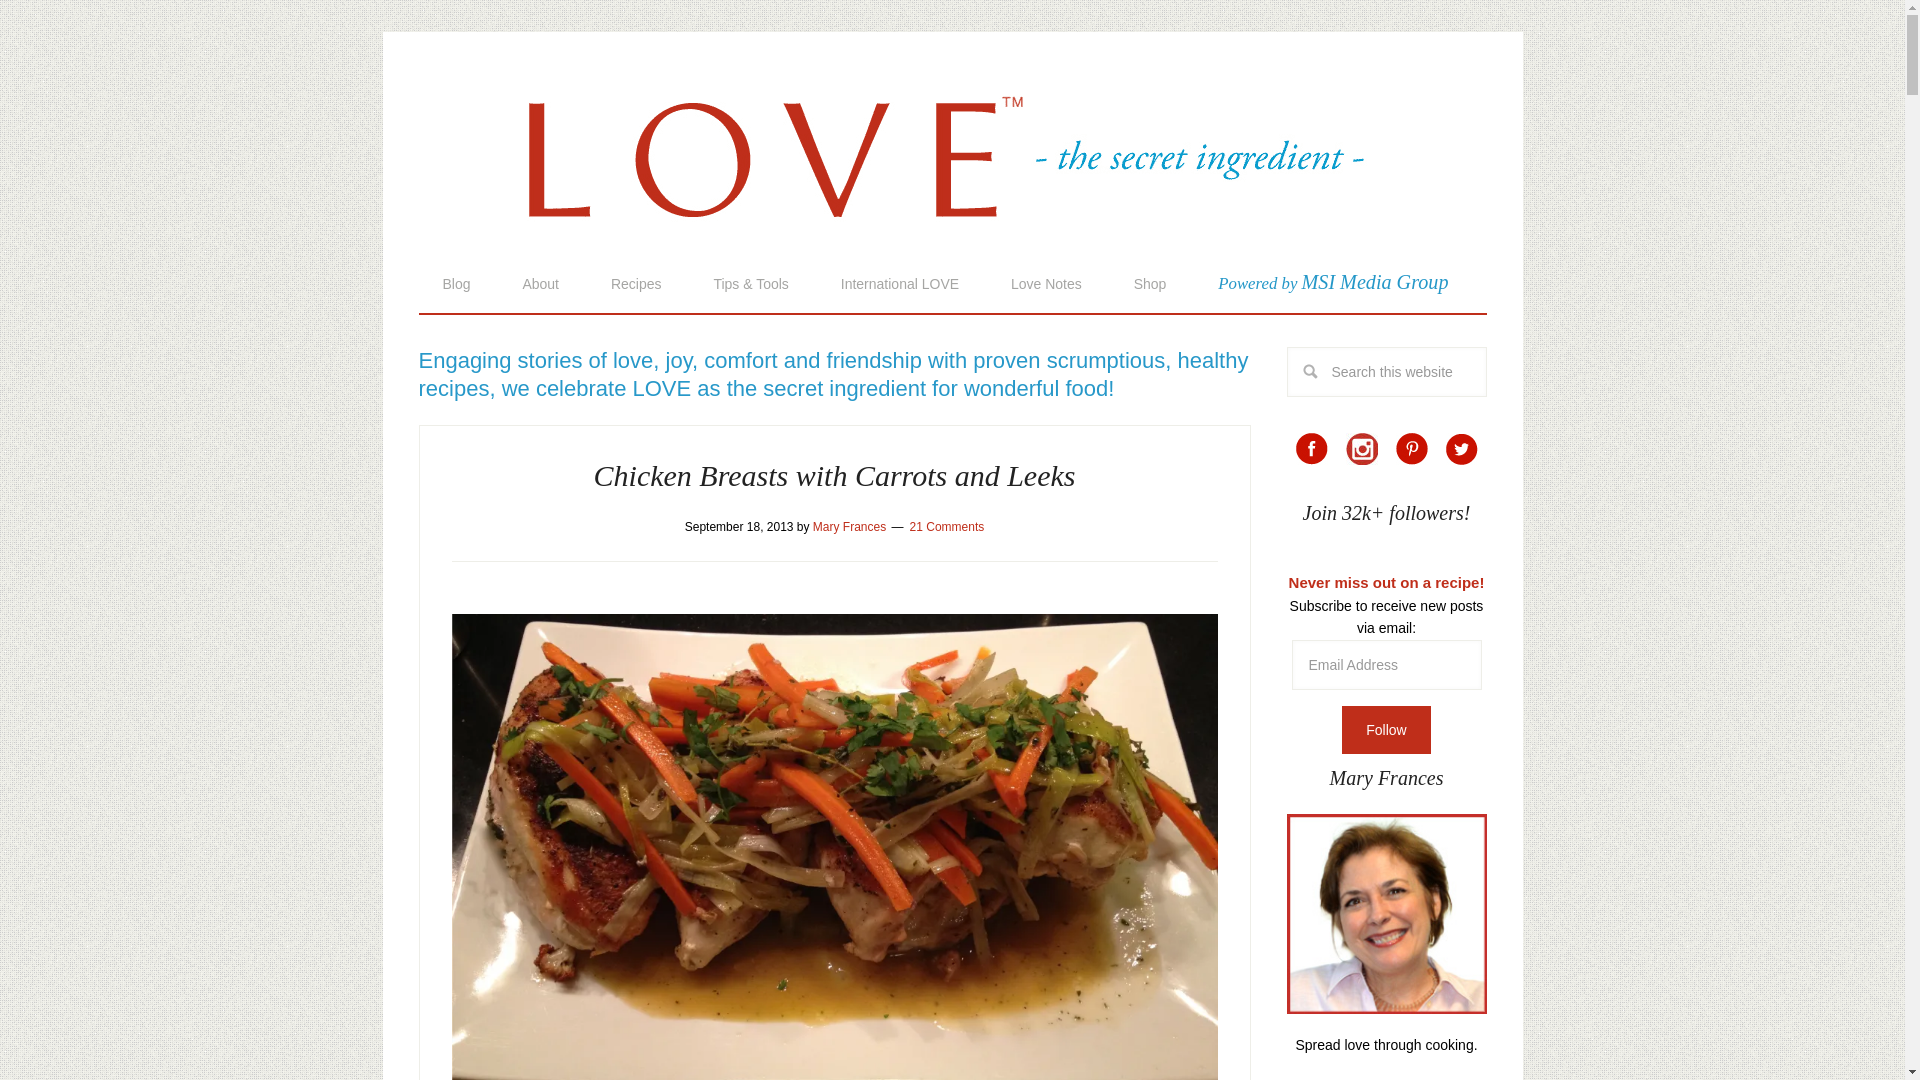 The image size is (1920, 1080). What do you see at coordinates (900, 284) in the screenshot?
I see `International LOVE` at bounding box center [900, 284].